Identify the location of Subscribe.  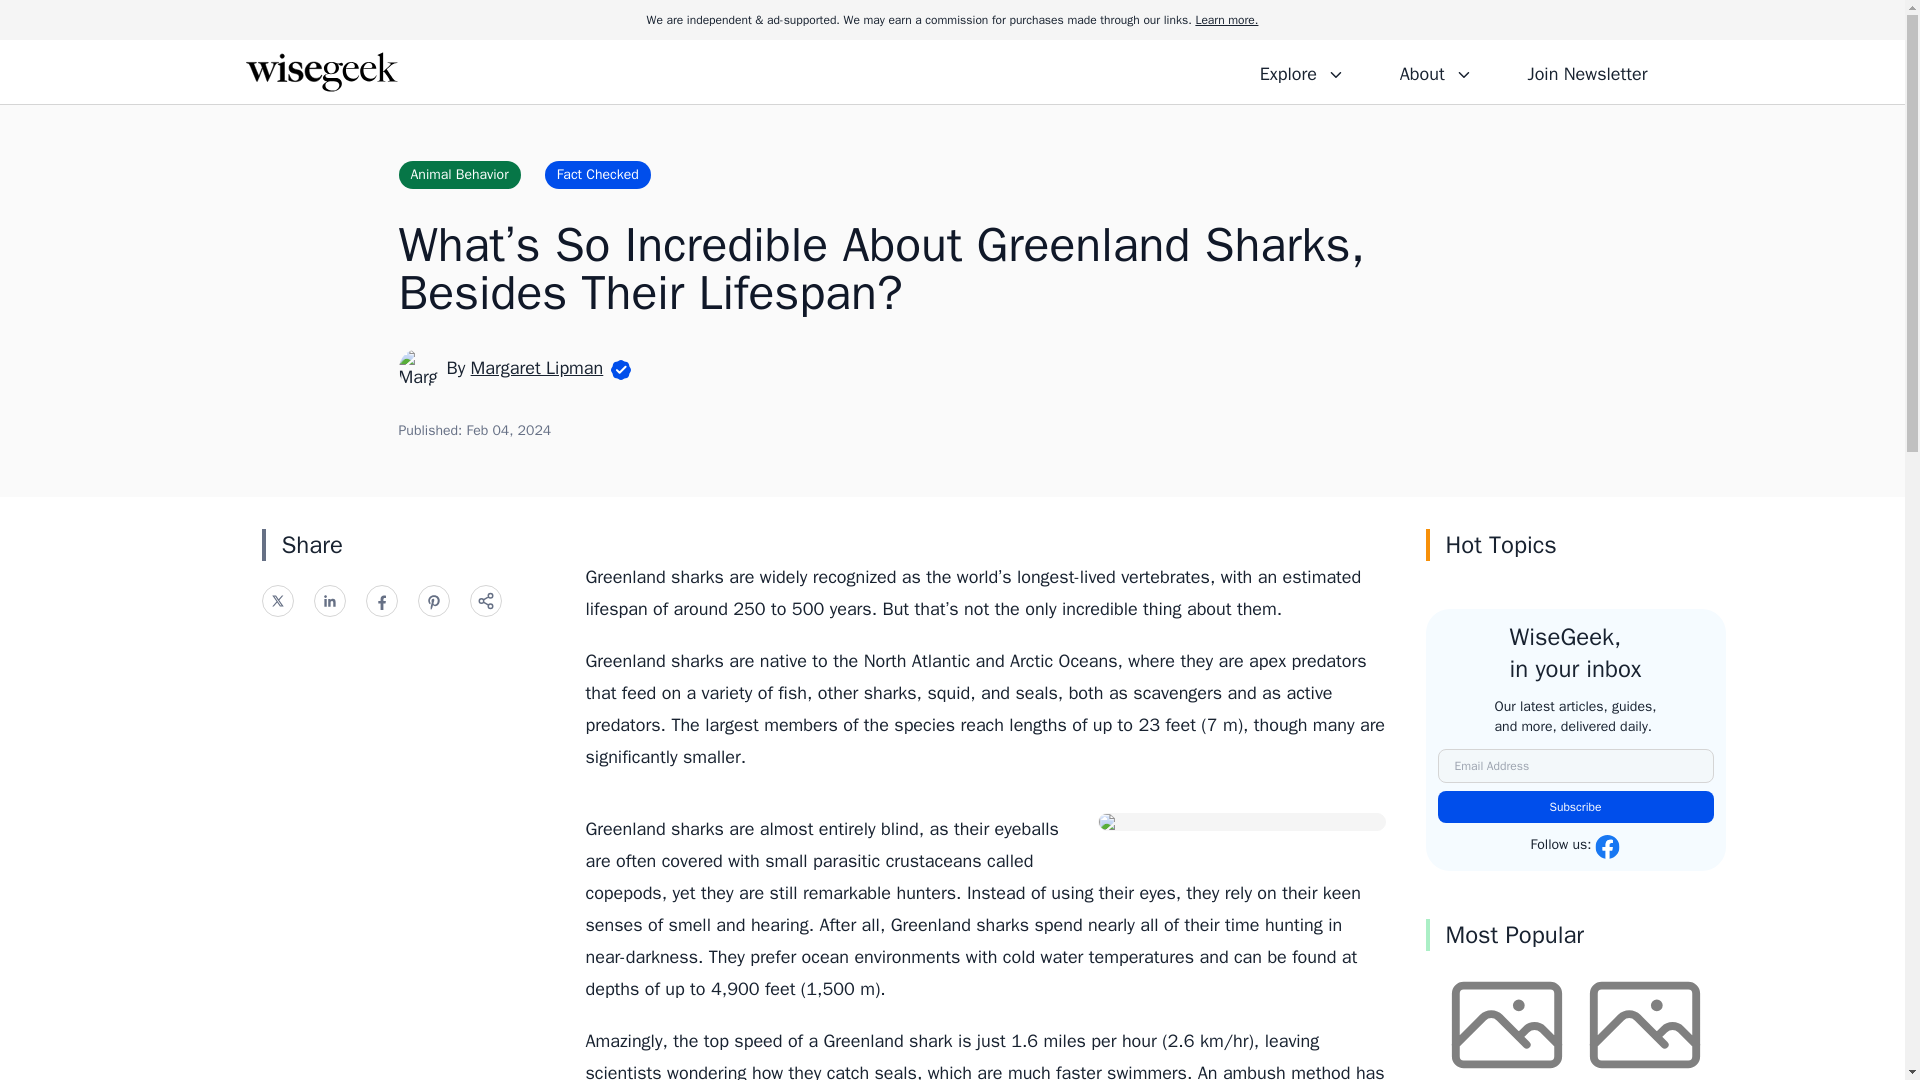
(1576, 806).